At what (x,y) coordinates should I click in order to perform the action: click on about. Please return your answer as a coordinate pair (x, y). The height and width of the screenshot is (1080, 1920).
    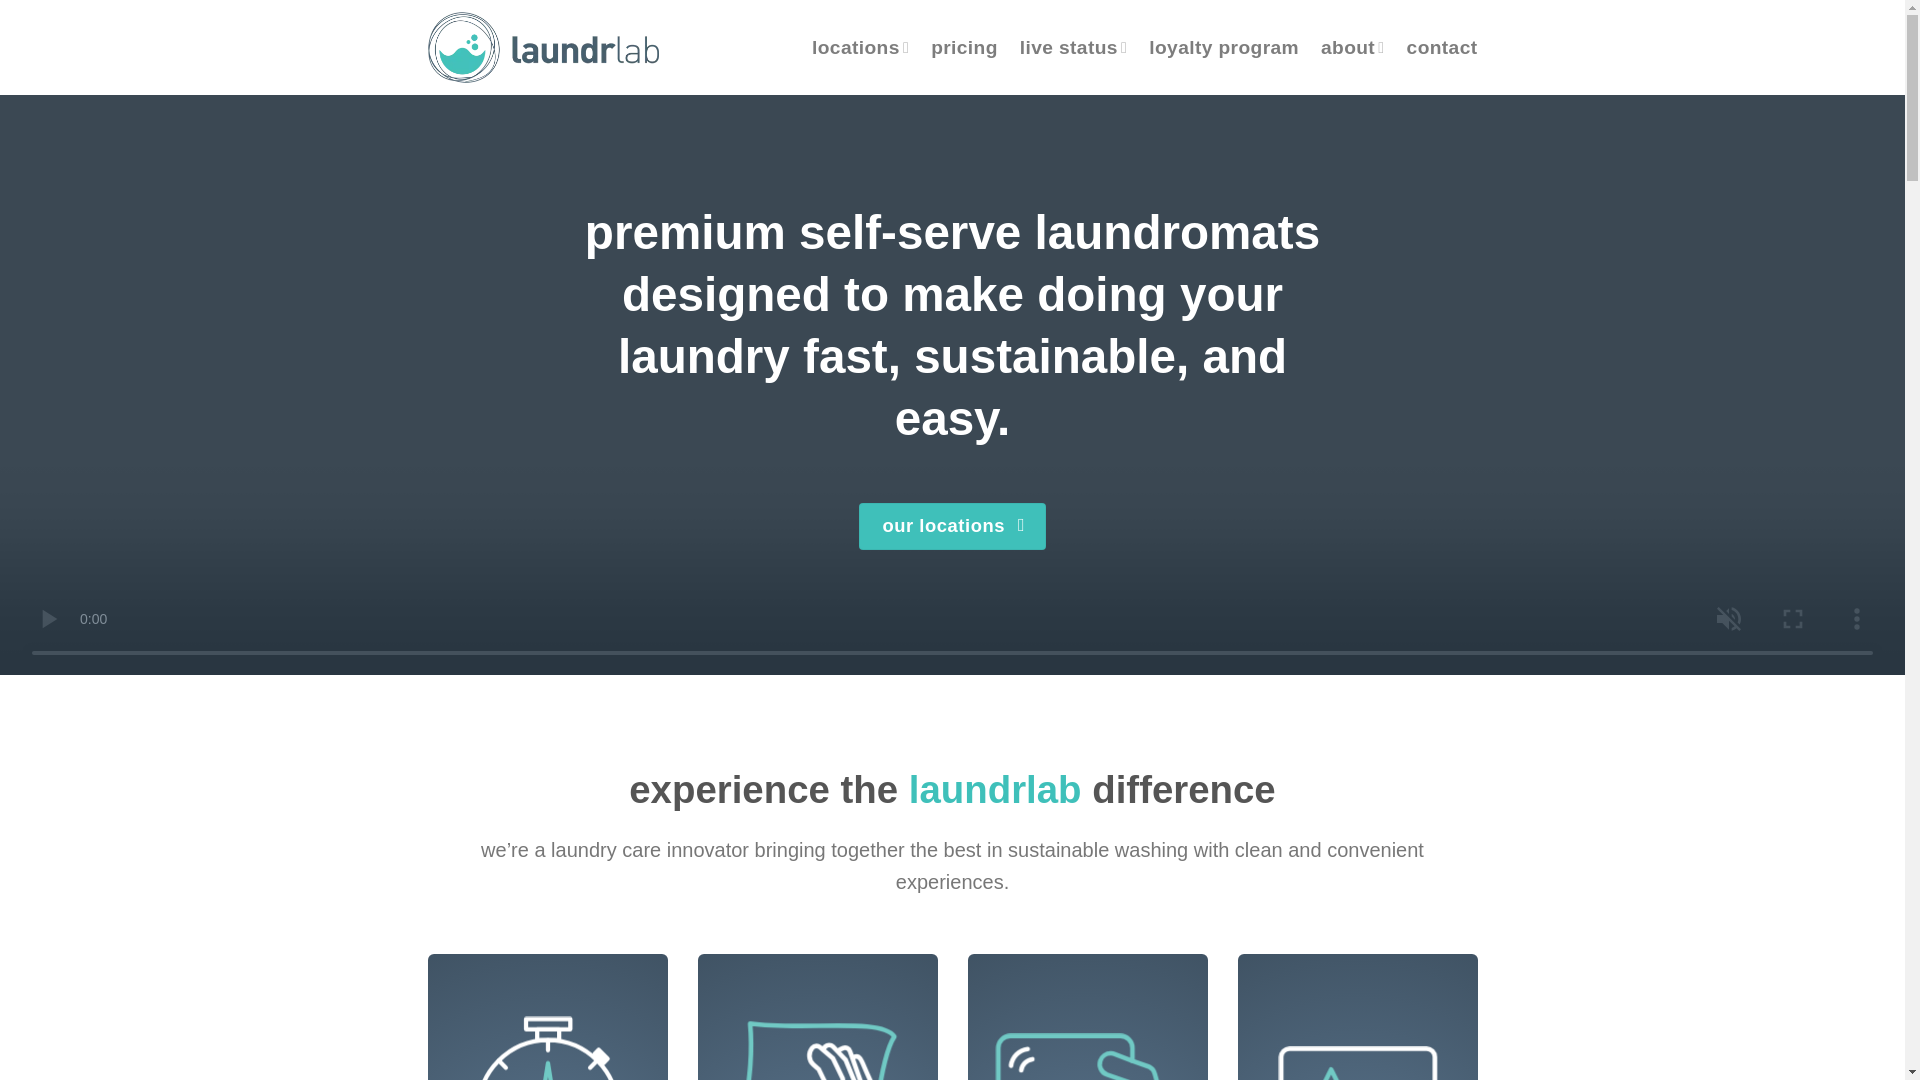
    Looking at the image, I should click on (1352, 47).